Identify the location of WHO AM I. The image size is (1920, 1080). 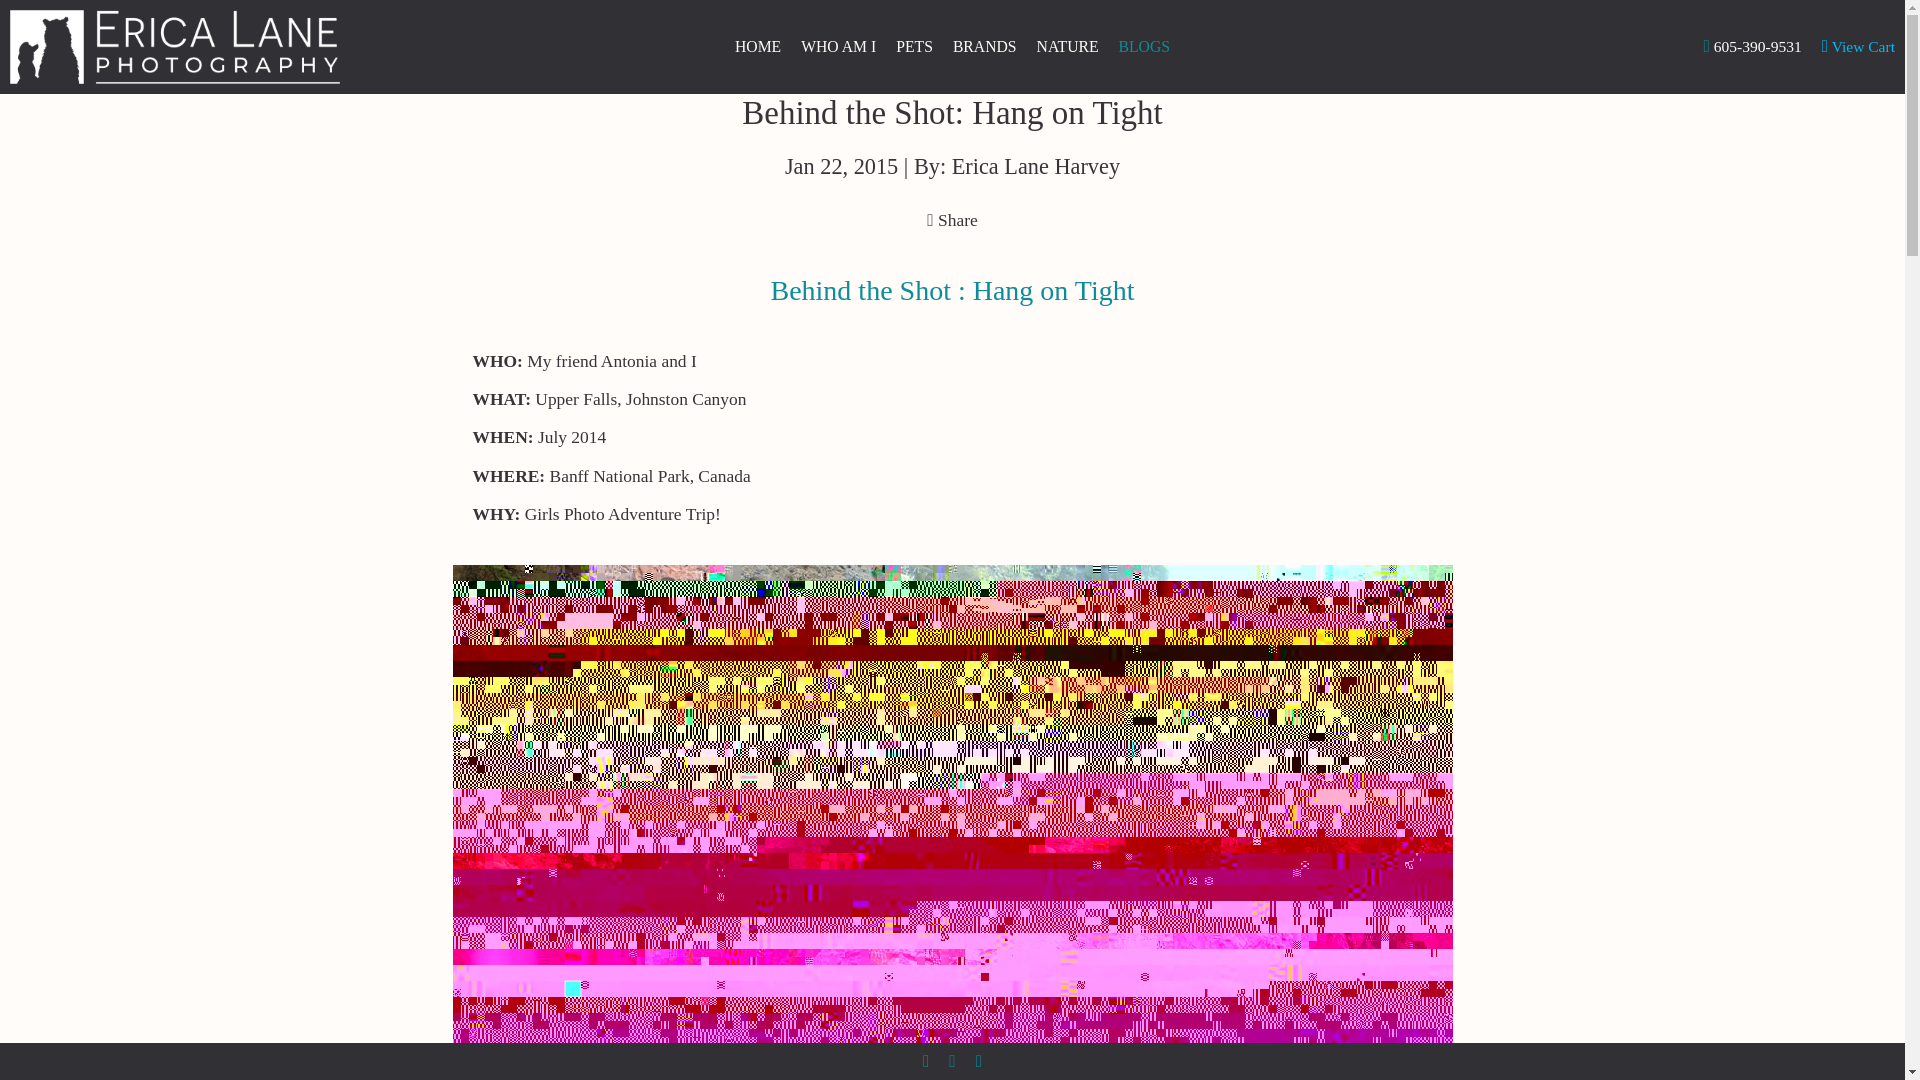
(838, 46).